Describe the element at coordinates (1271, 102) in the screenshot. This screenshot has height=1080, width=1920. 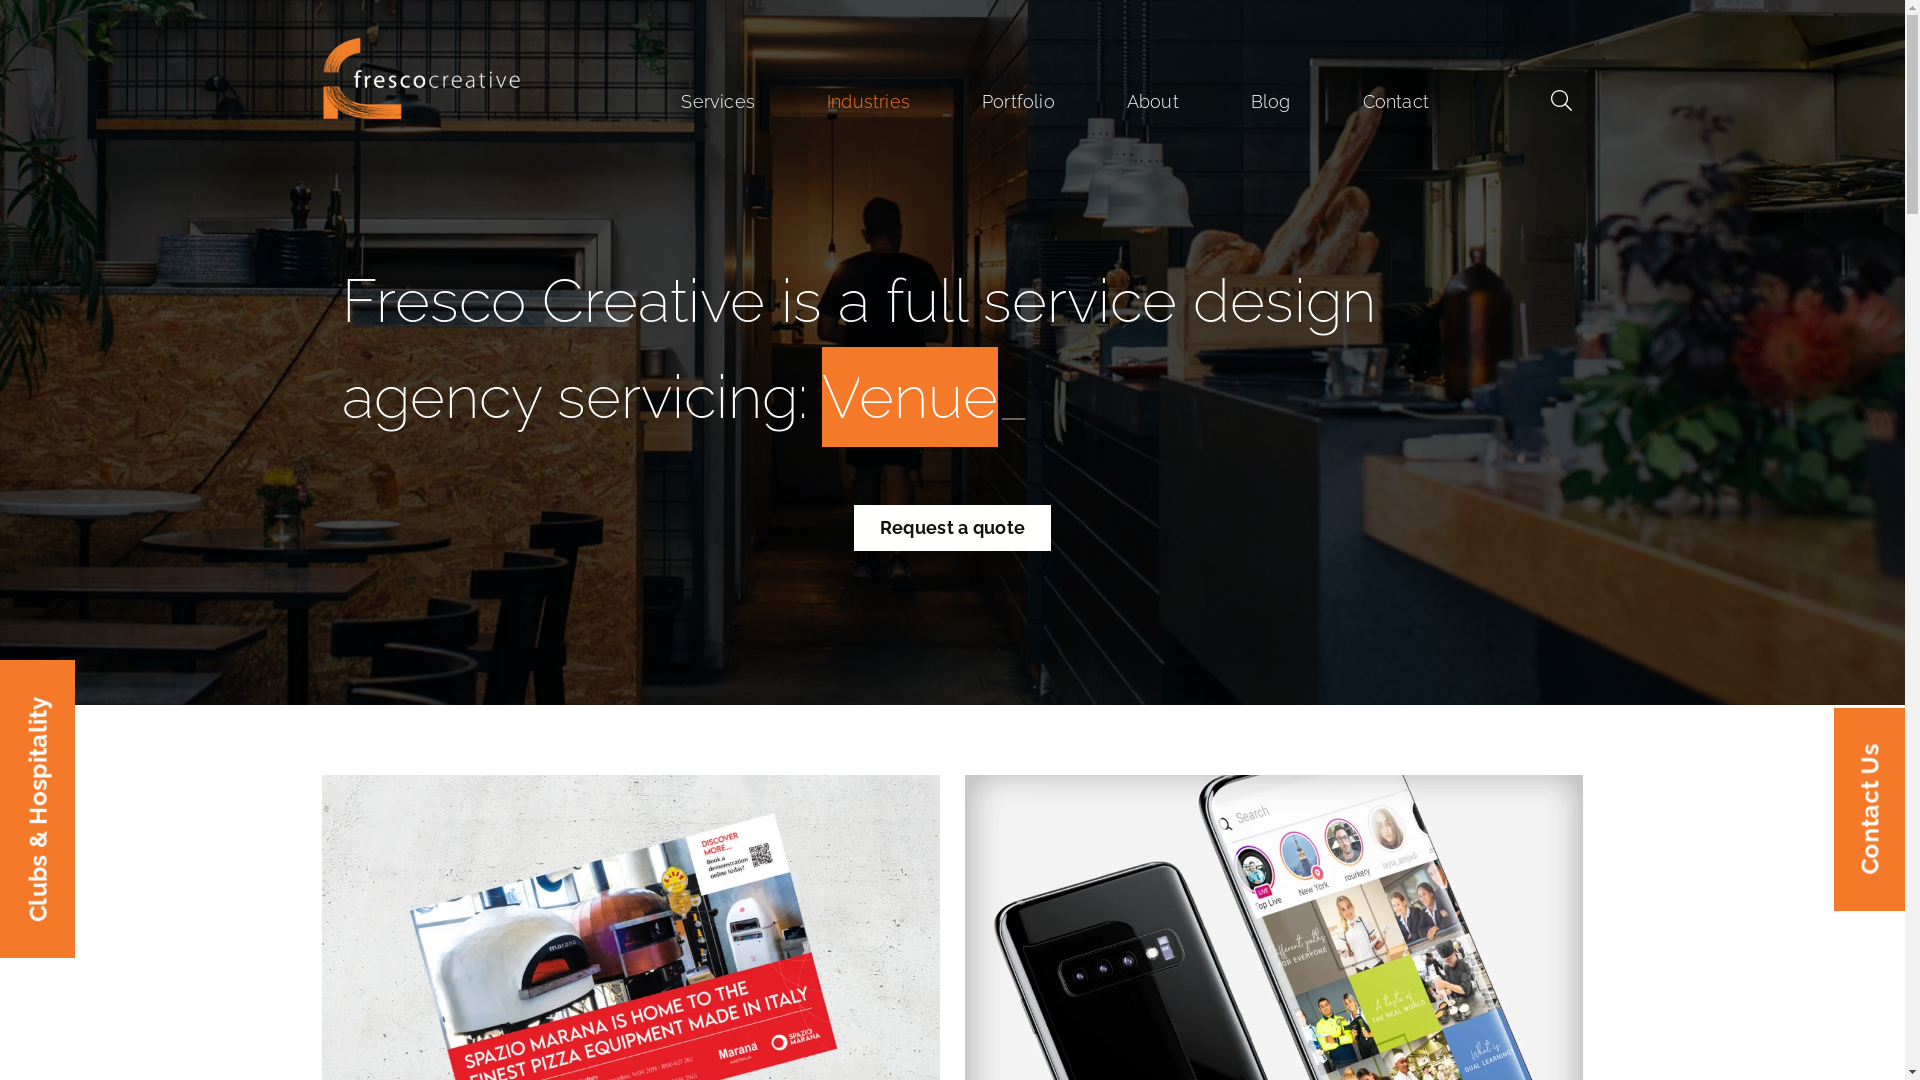
I see `Blog` at that location.